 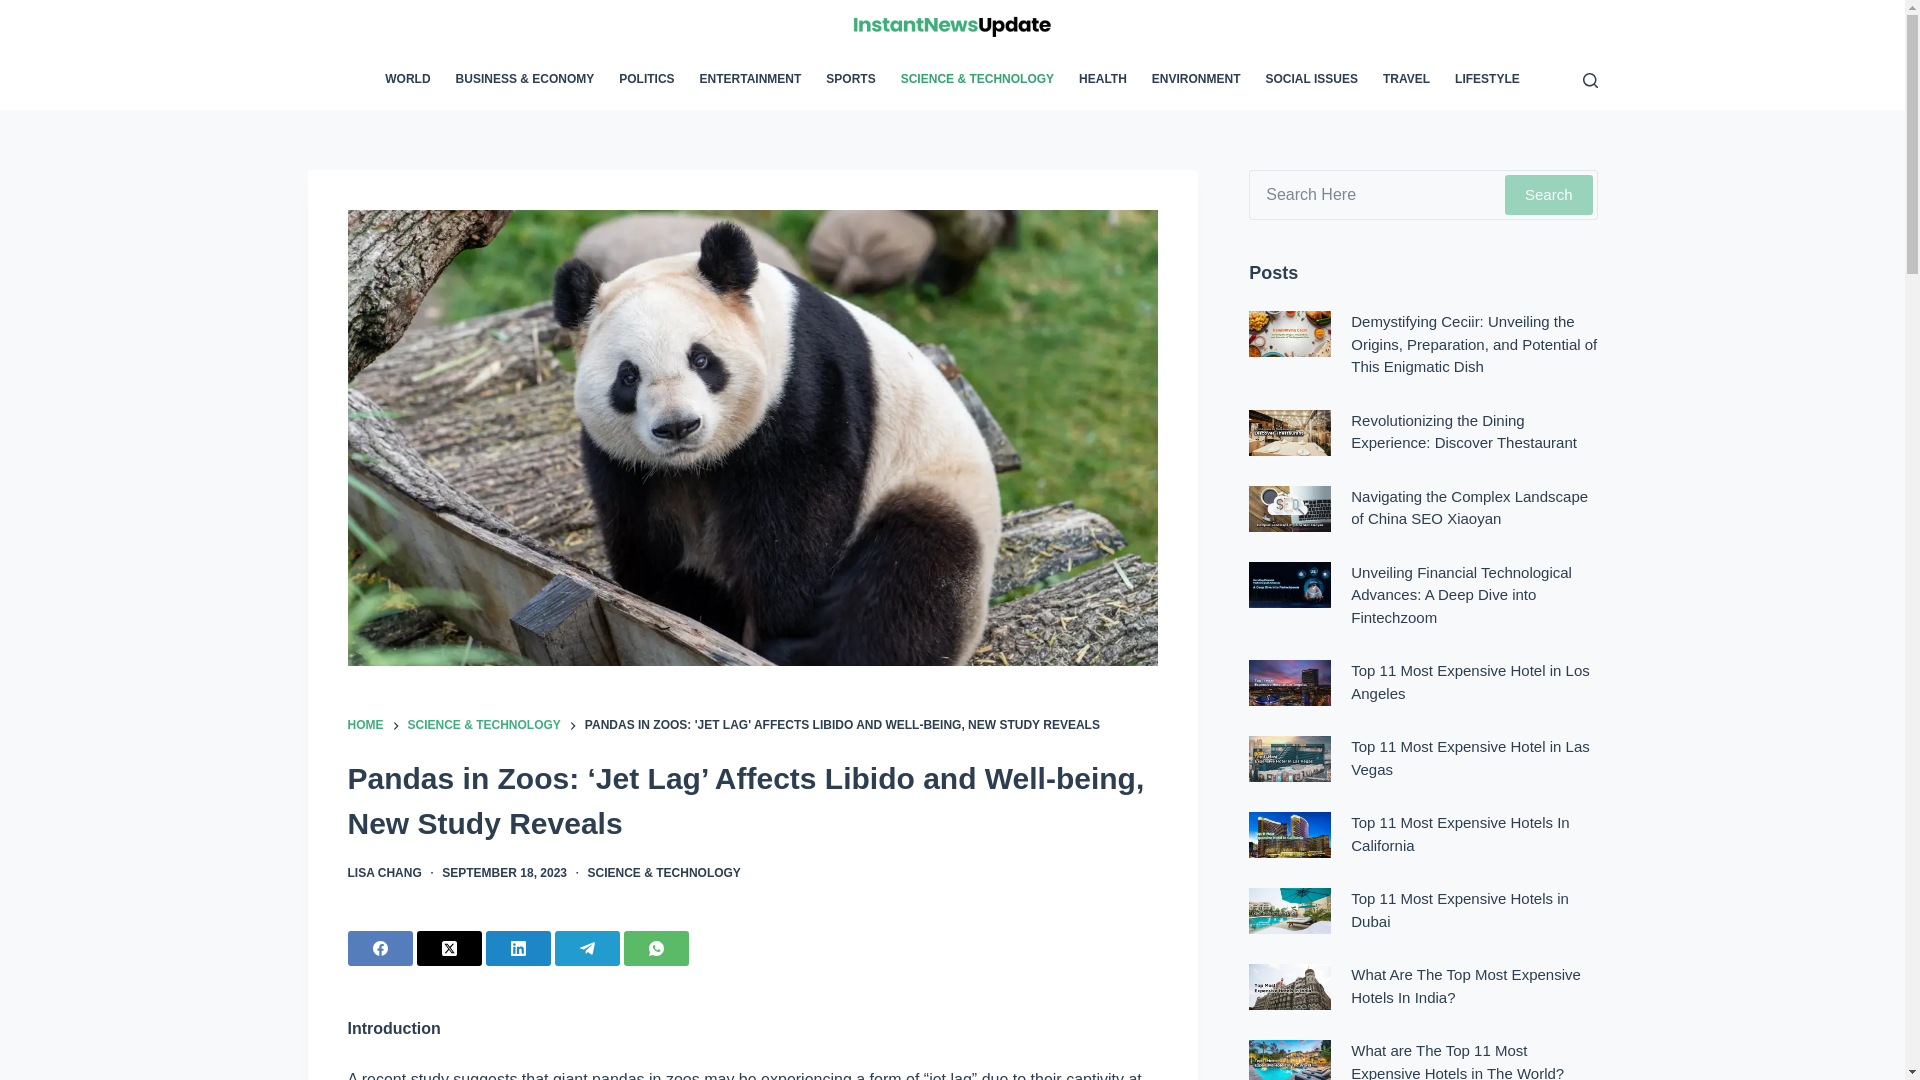 I want to click on SPORTS, so click(x=850, y=80).